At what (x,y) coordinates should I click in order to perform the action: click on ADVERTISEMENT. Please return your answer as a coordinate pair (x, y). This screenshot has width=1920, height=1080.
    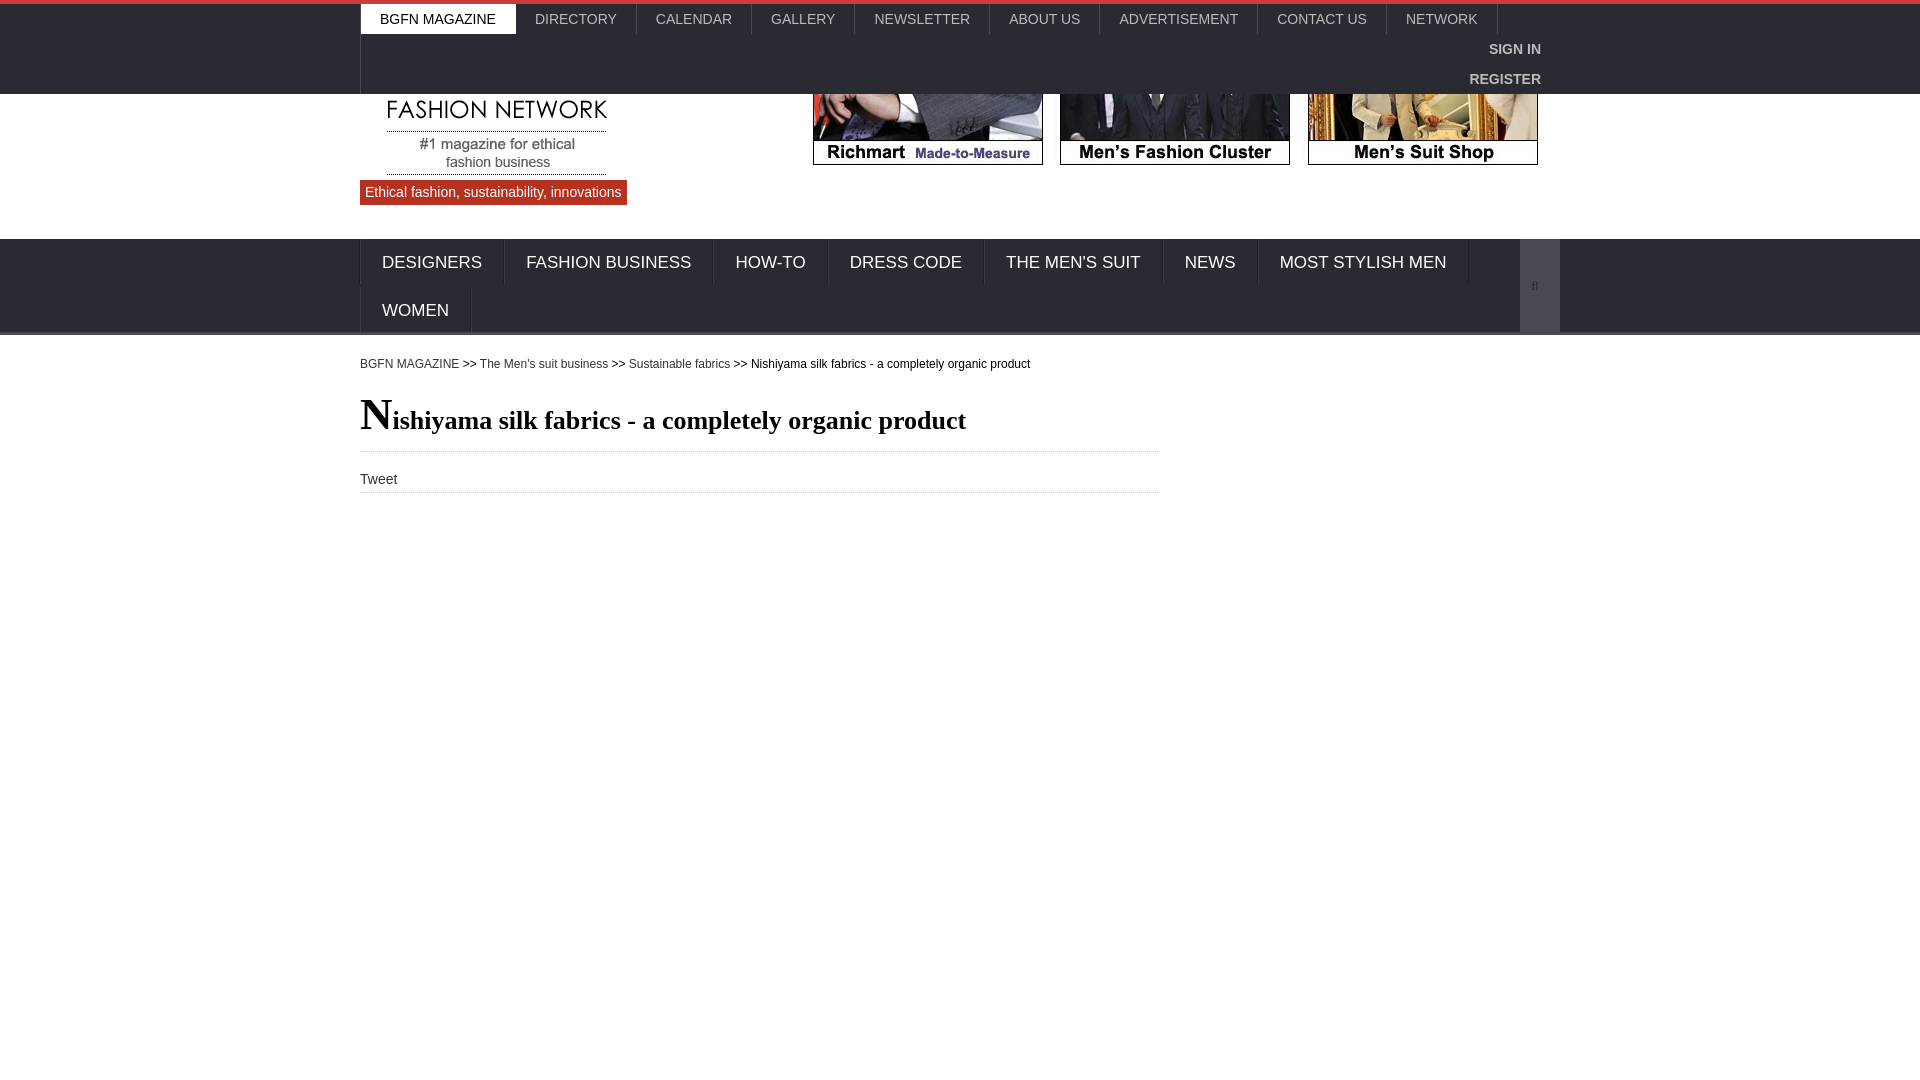
    Looking at the image, I should click on (1178, 18).